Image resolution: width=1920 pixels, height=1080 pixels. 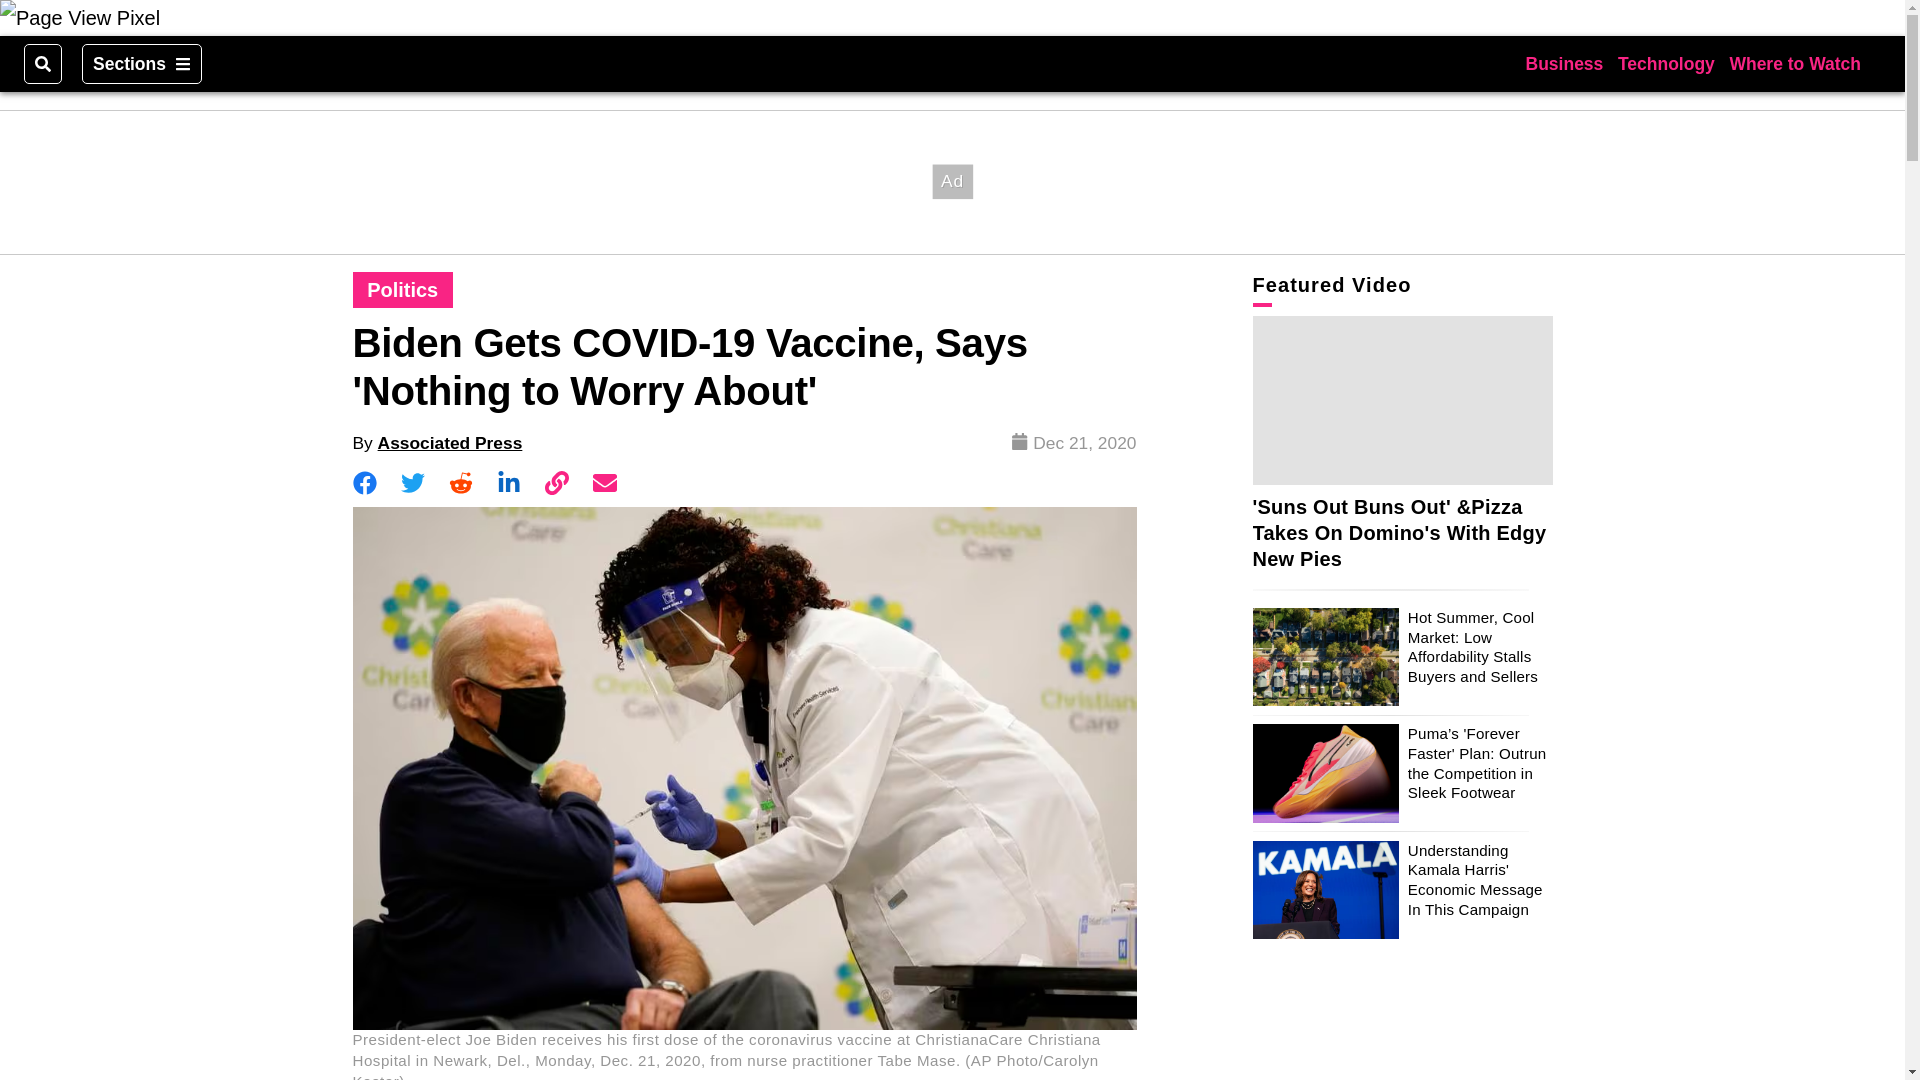 I want to click on Sections, so click(x=142, y=64).